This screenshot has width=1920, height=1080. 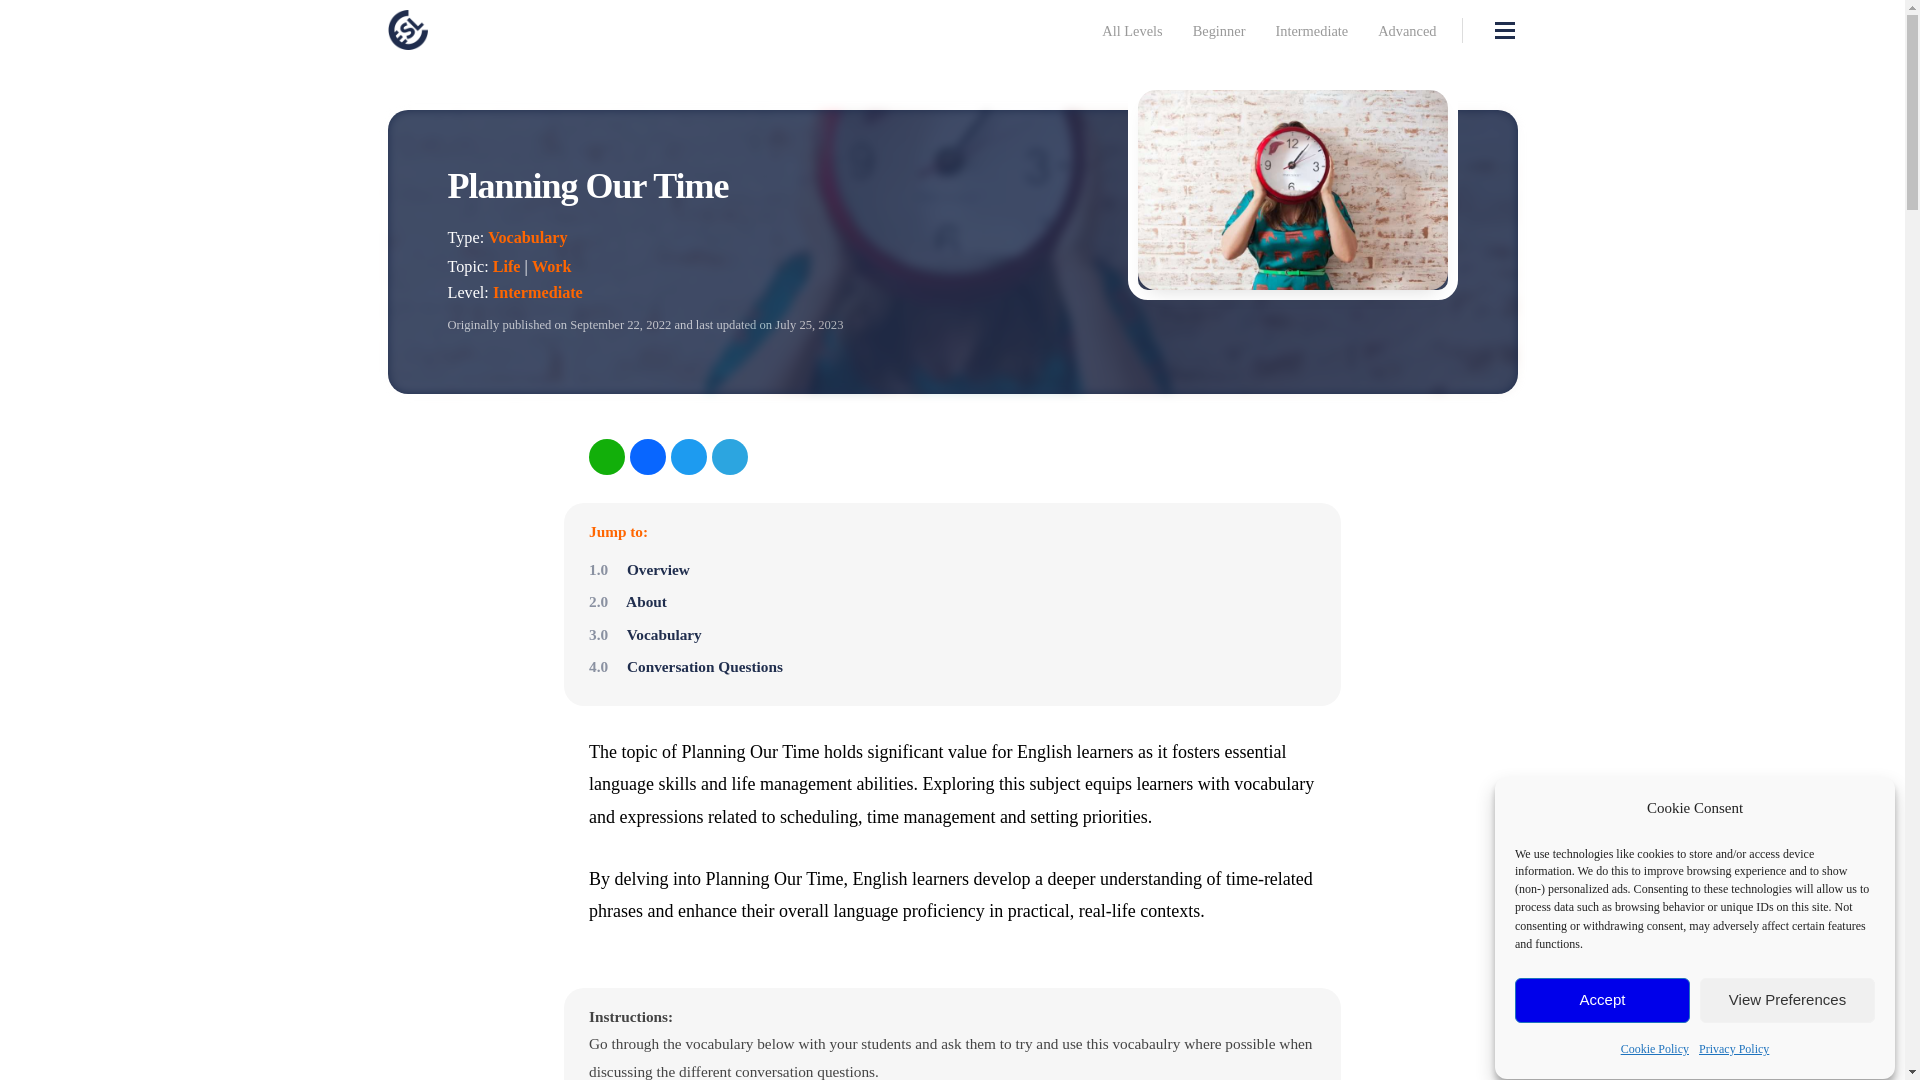 What do you see at coordinates (1654, 1065) in the screenshot?
I see `Cookie Policy` at bounding box center [1654, 1065].